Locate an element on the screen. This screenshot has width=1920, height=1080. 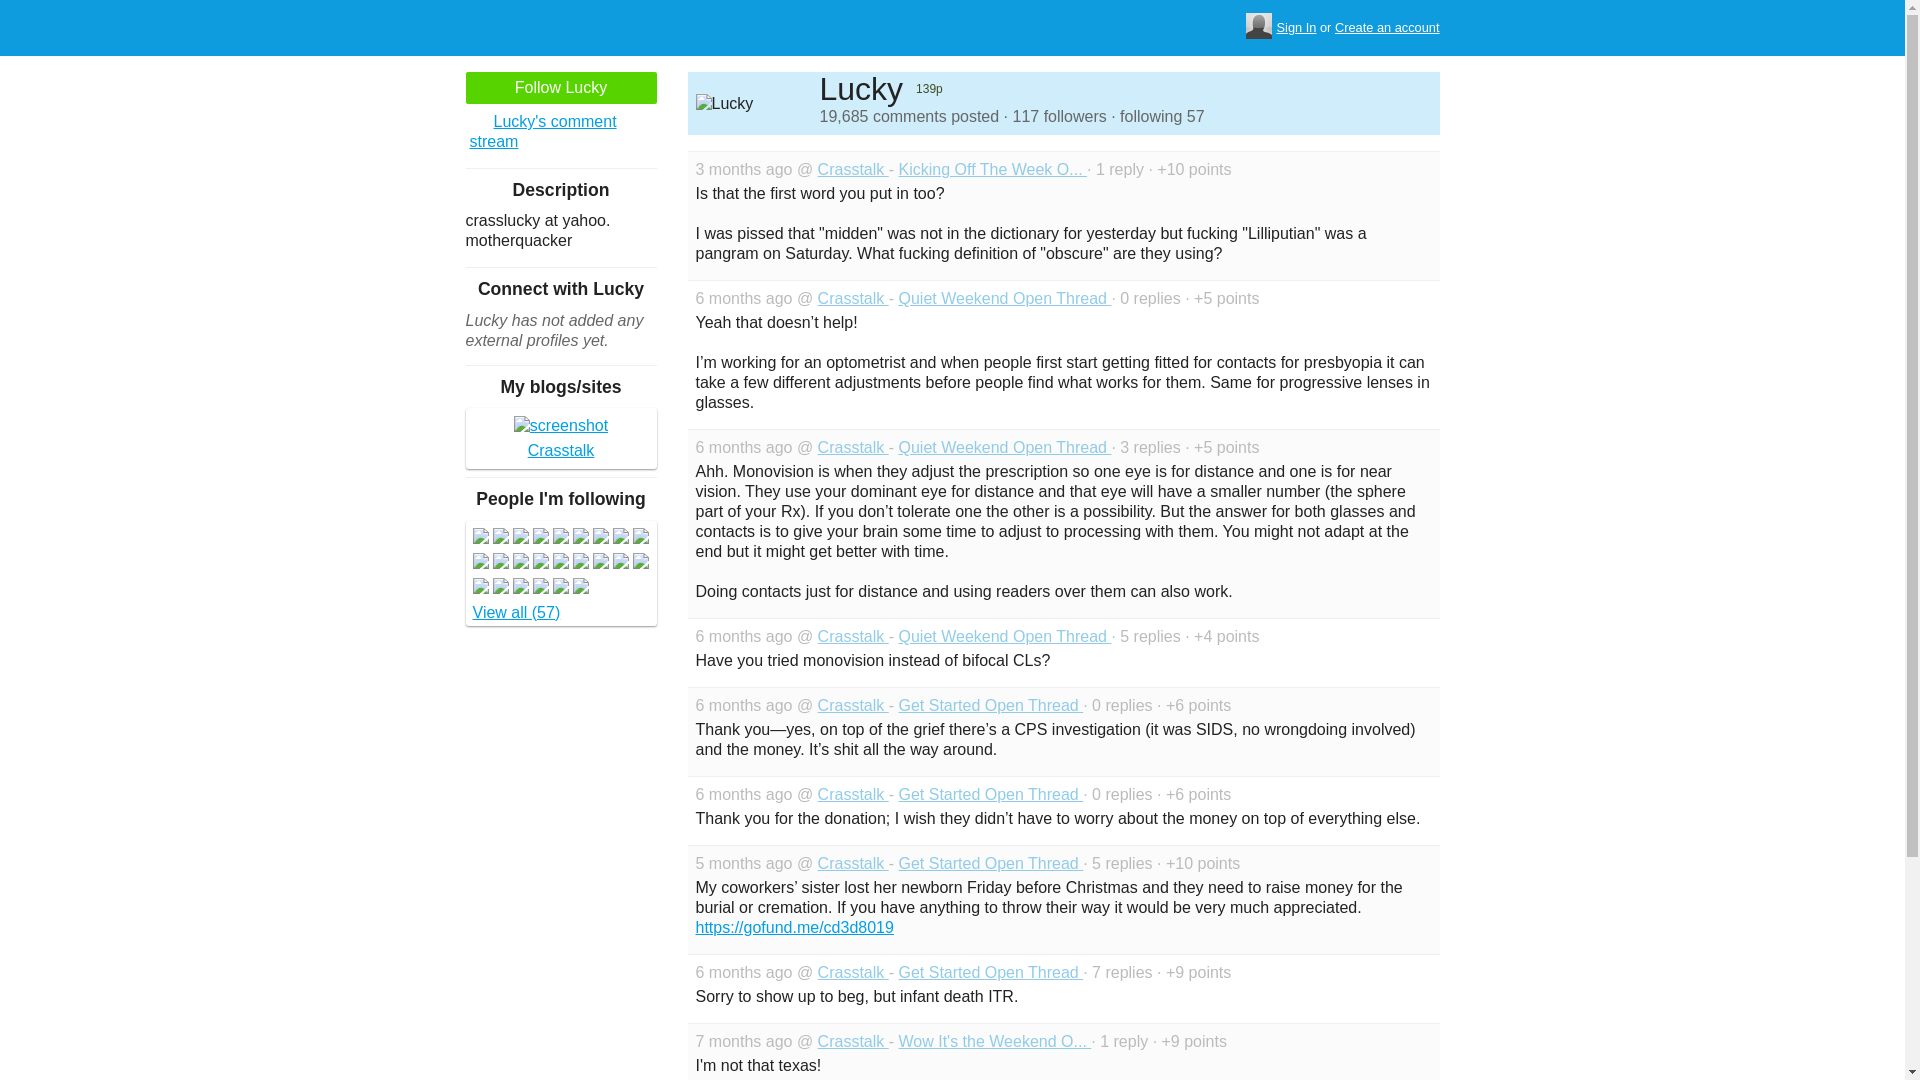
ShorterDolemite is located at coordinates (640, 538).